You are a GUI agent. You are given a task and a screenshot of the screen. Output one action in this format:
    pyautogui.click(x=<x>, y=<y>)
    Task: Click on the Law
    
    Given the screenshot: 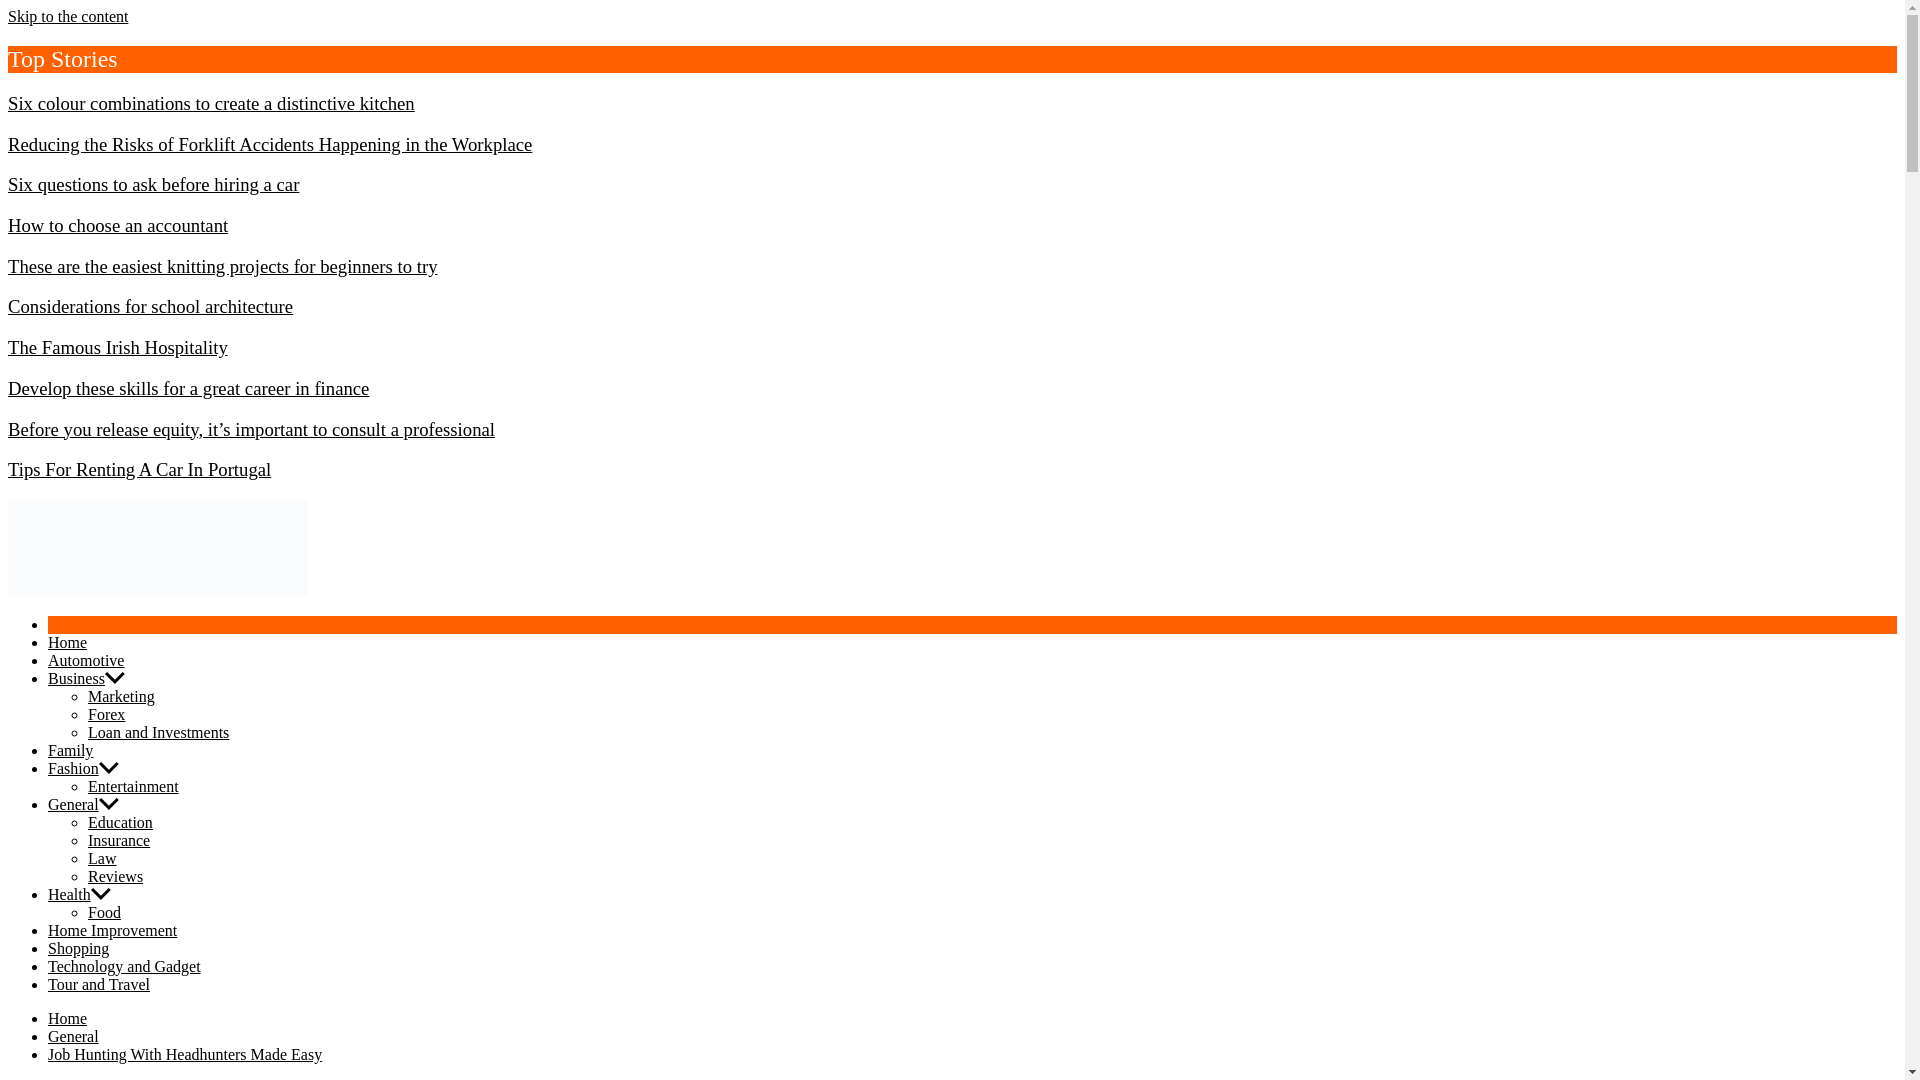 What is the action you would take?
    pyautogui.click(x=102, y=858)
    